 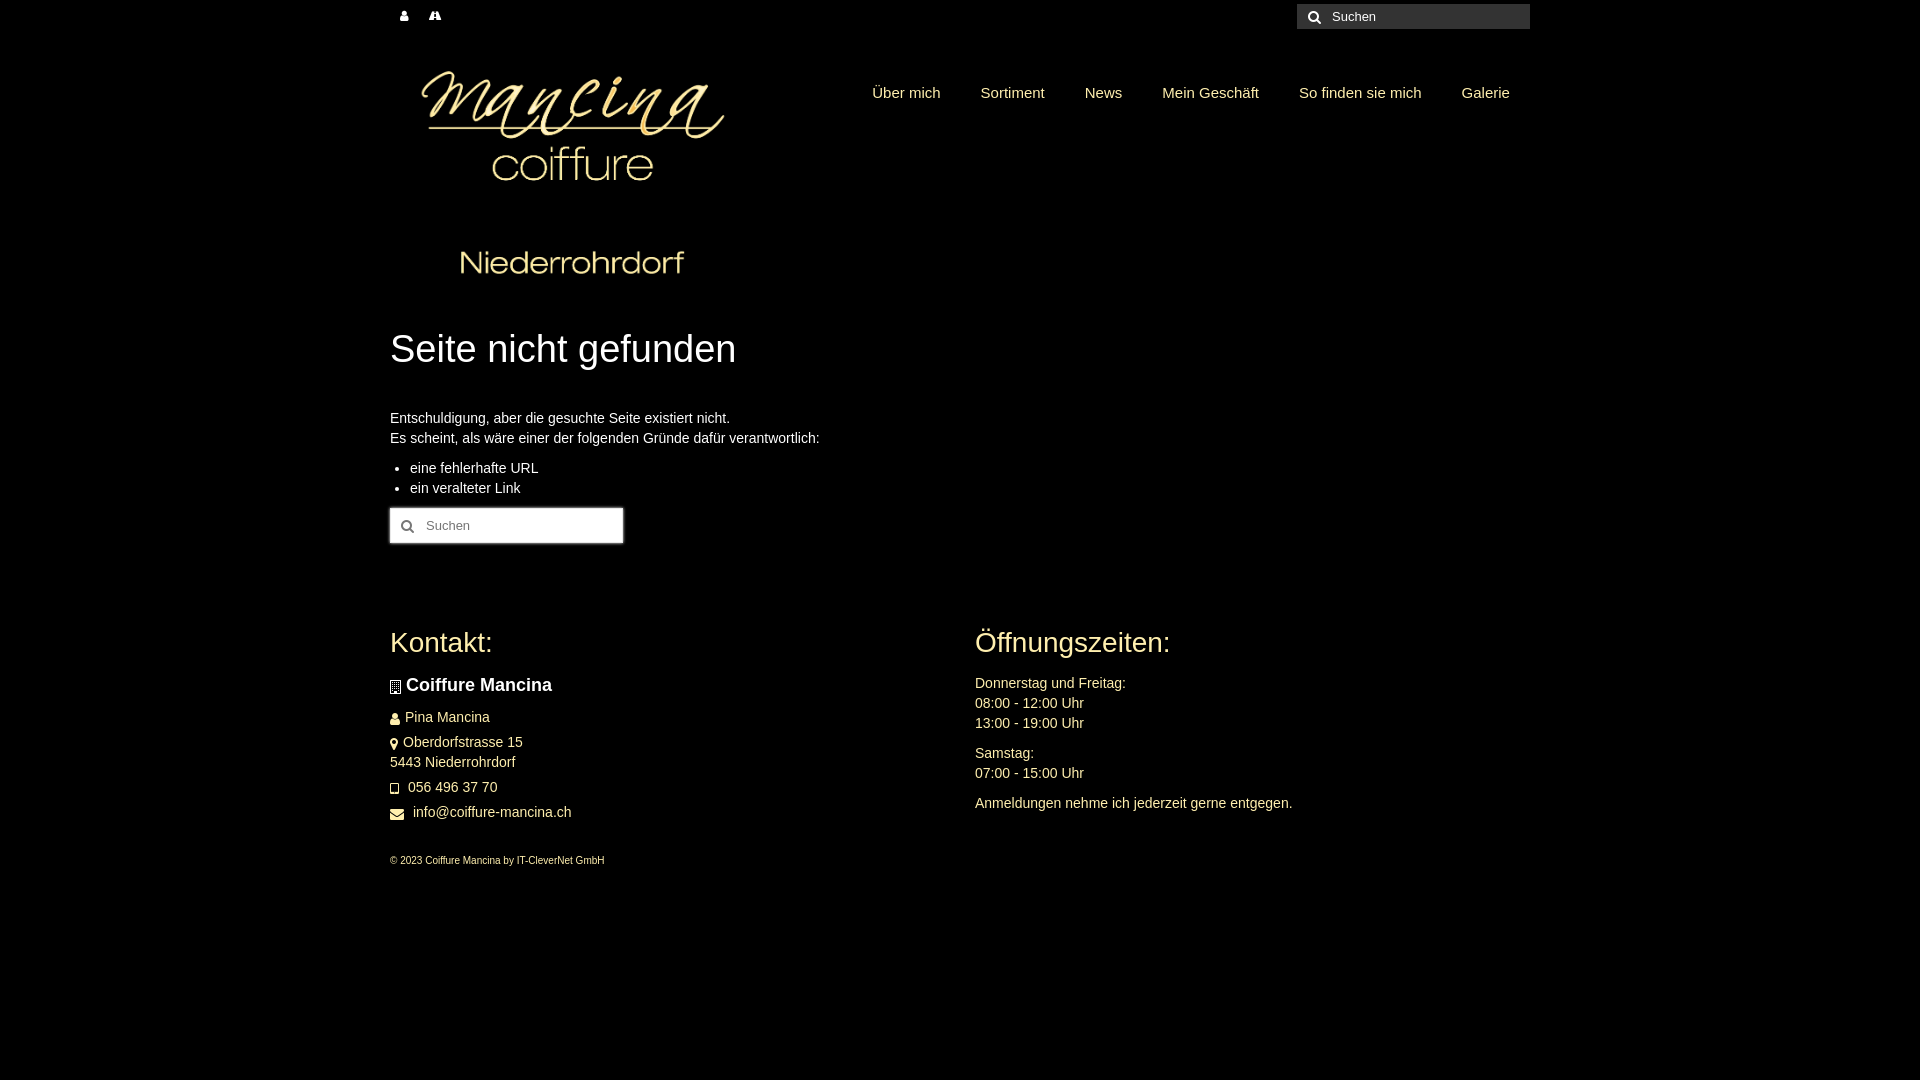 What do you see at coordinates (561, 860) in the screenshot?
I see `IT-CleverNet GmbH` at bounding box center [561, 860].